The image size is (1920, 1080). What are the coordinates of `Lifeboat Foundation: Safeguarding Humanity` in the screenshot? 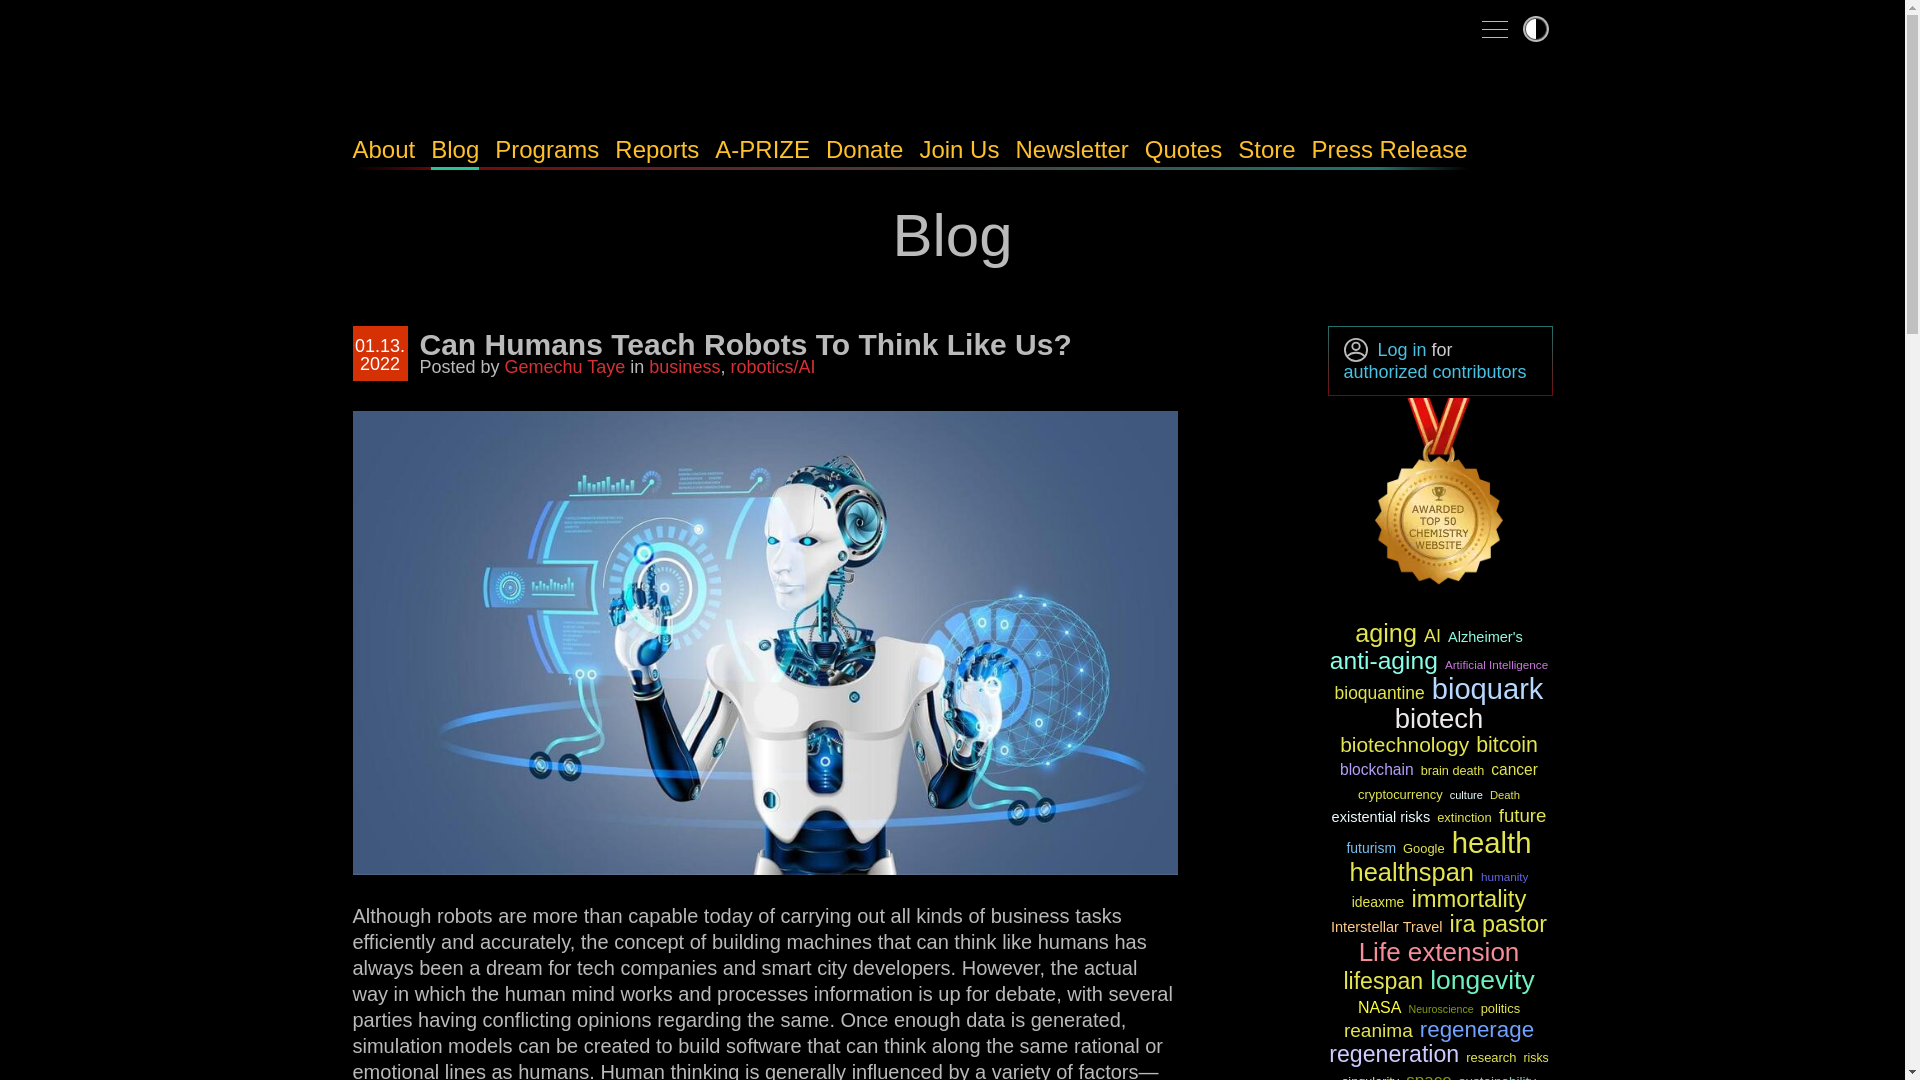 It's located at (521, 83).